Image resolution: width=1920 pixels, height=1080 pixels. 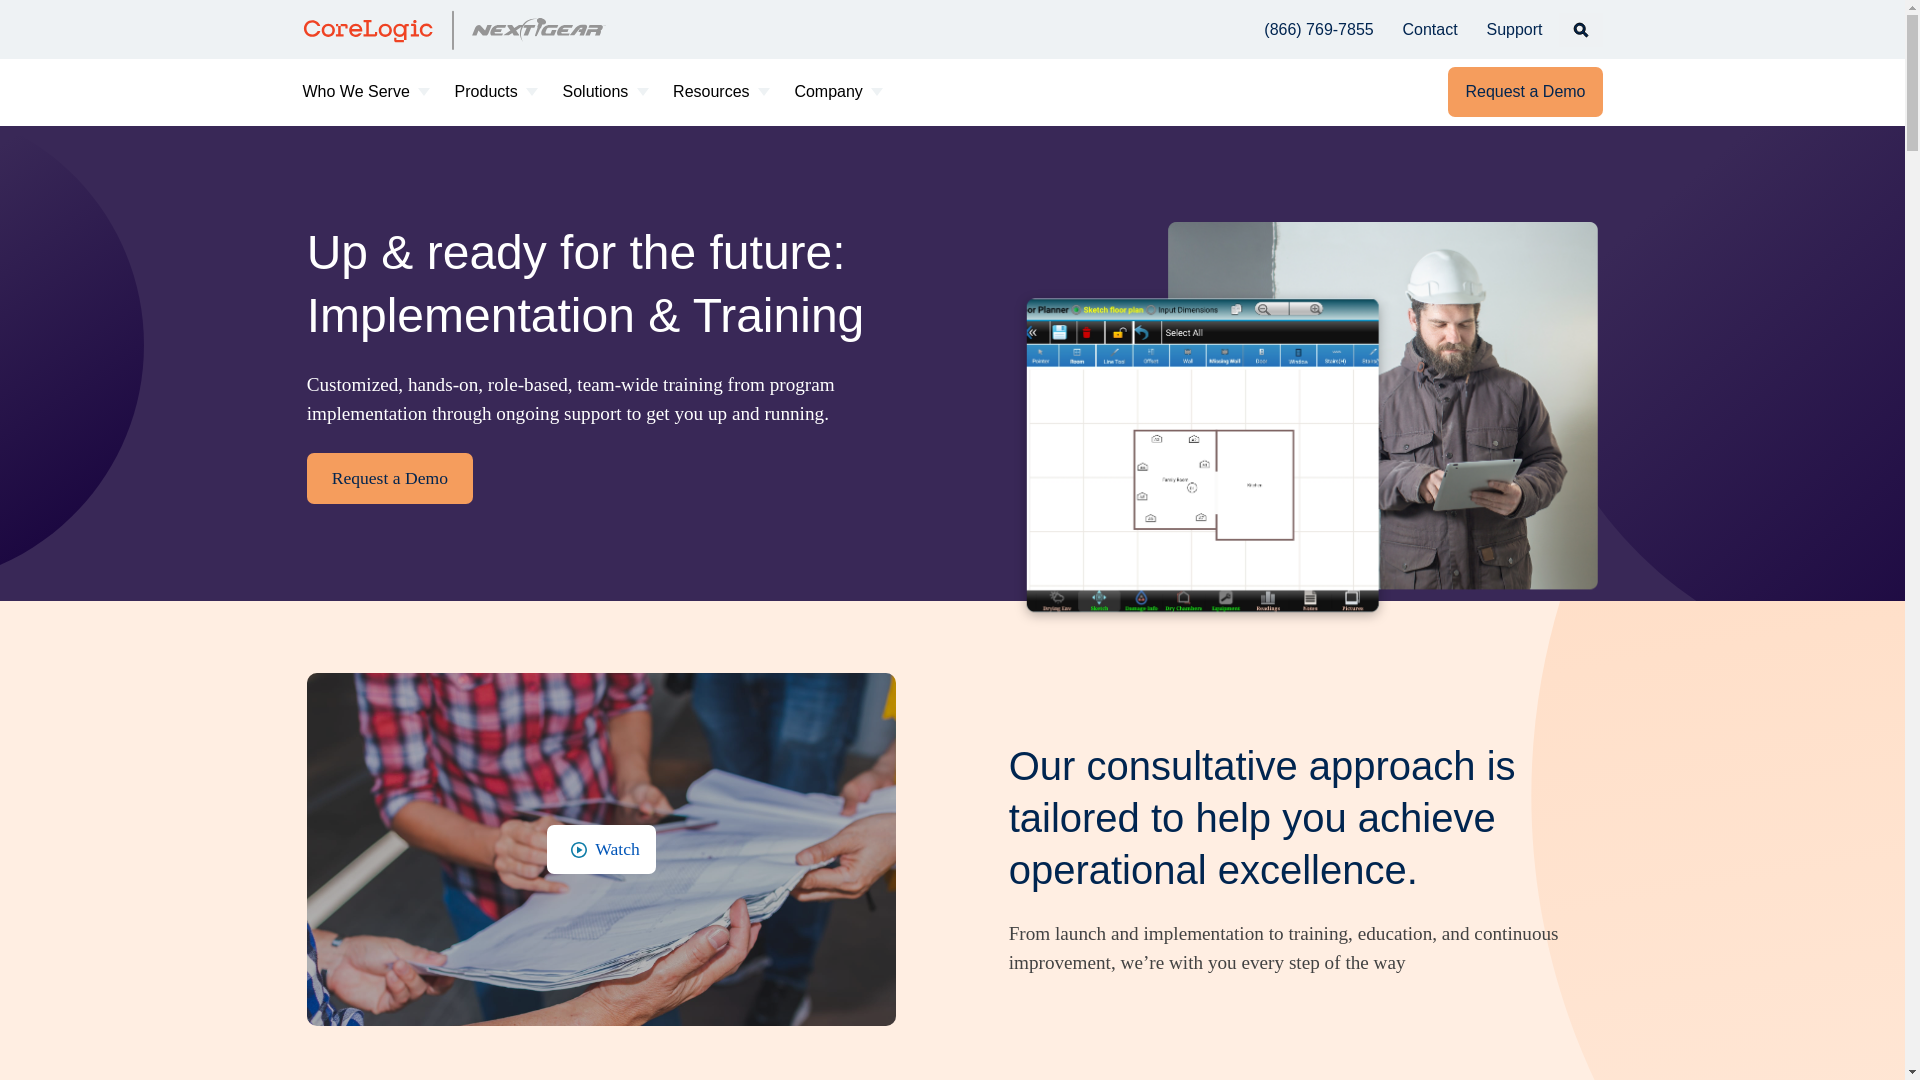 I want to click on Contact, so click(x=1430, y=28).